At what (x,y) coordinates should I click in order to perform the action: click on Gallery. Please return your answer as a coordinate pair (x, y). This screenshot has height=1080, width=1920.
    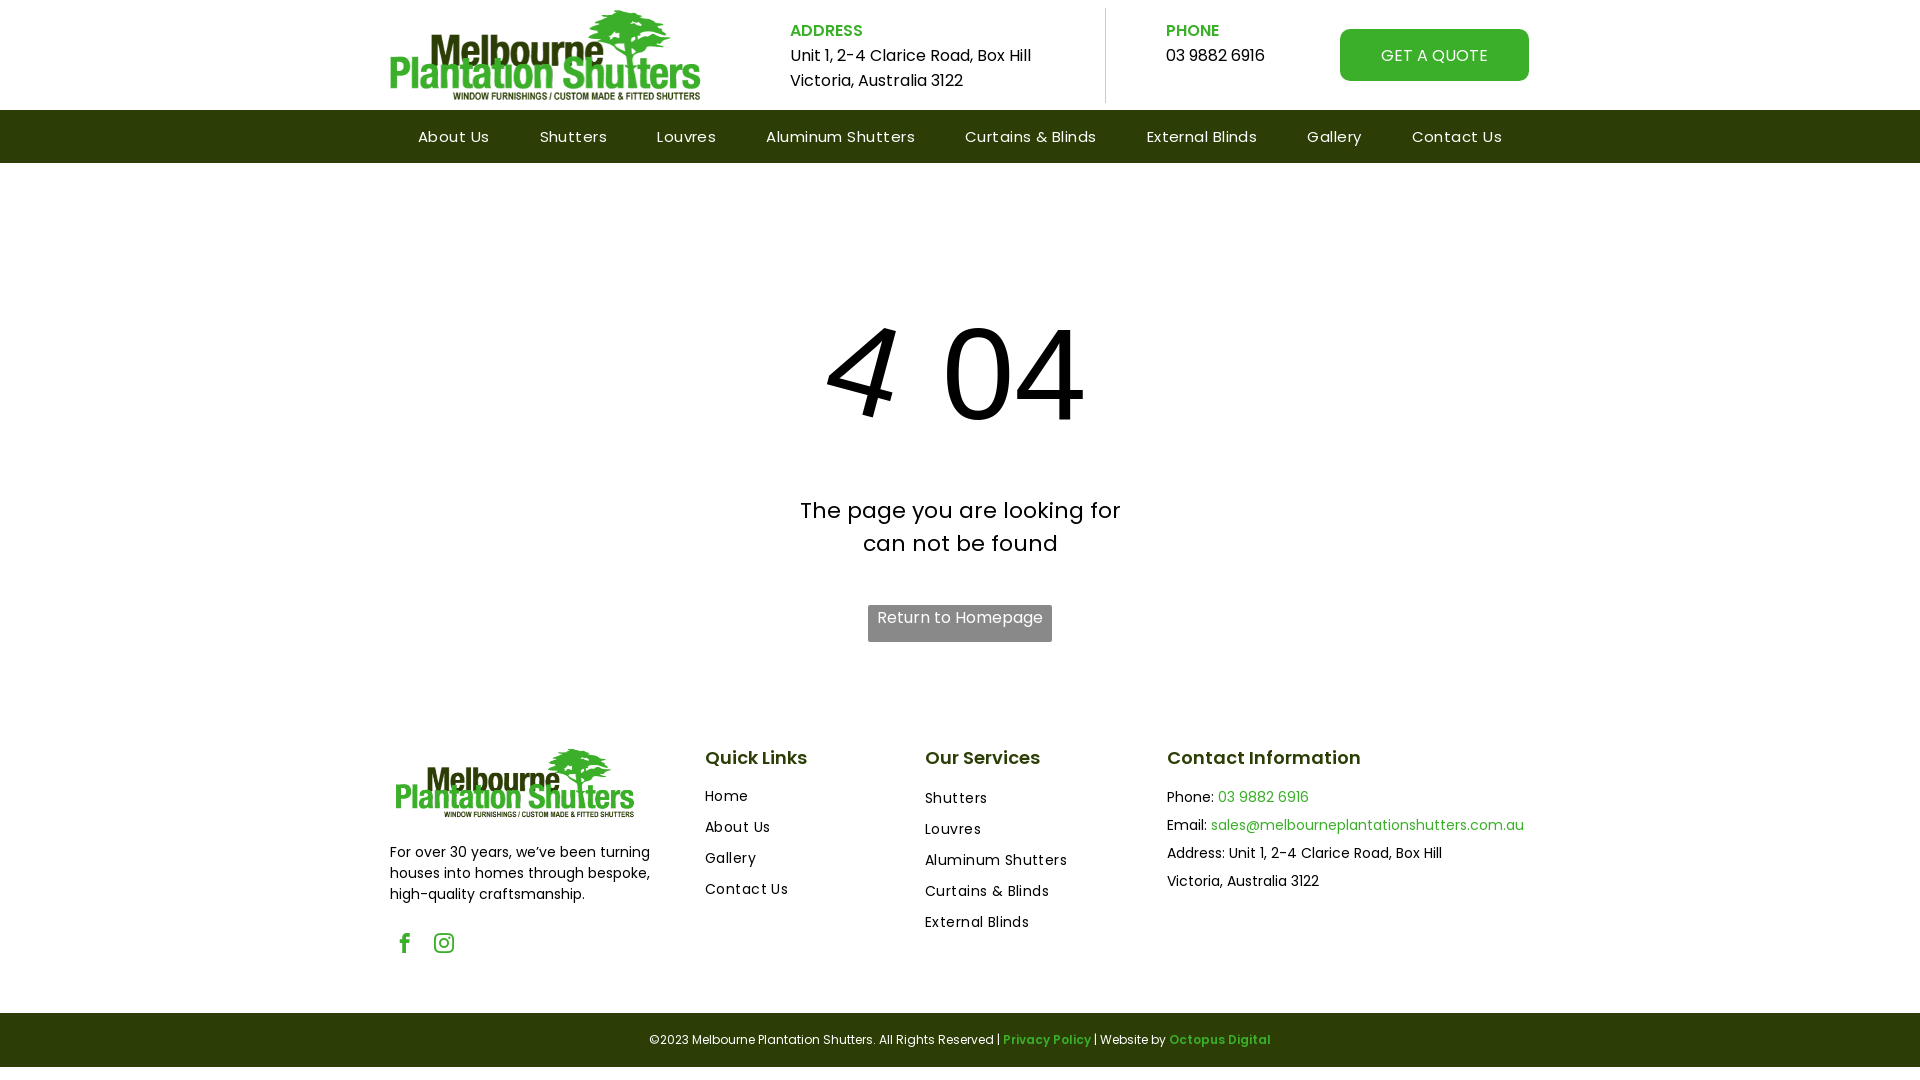
    Looking at the image, I should click on (1334, 136).